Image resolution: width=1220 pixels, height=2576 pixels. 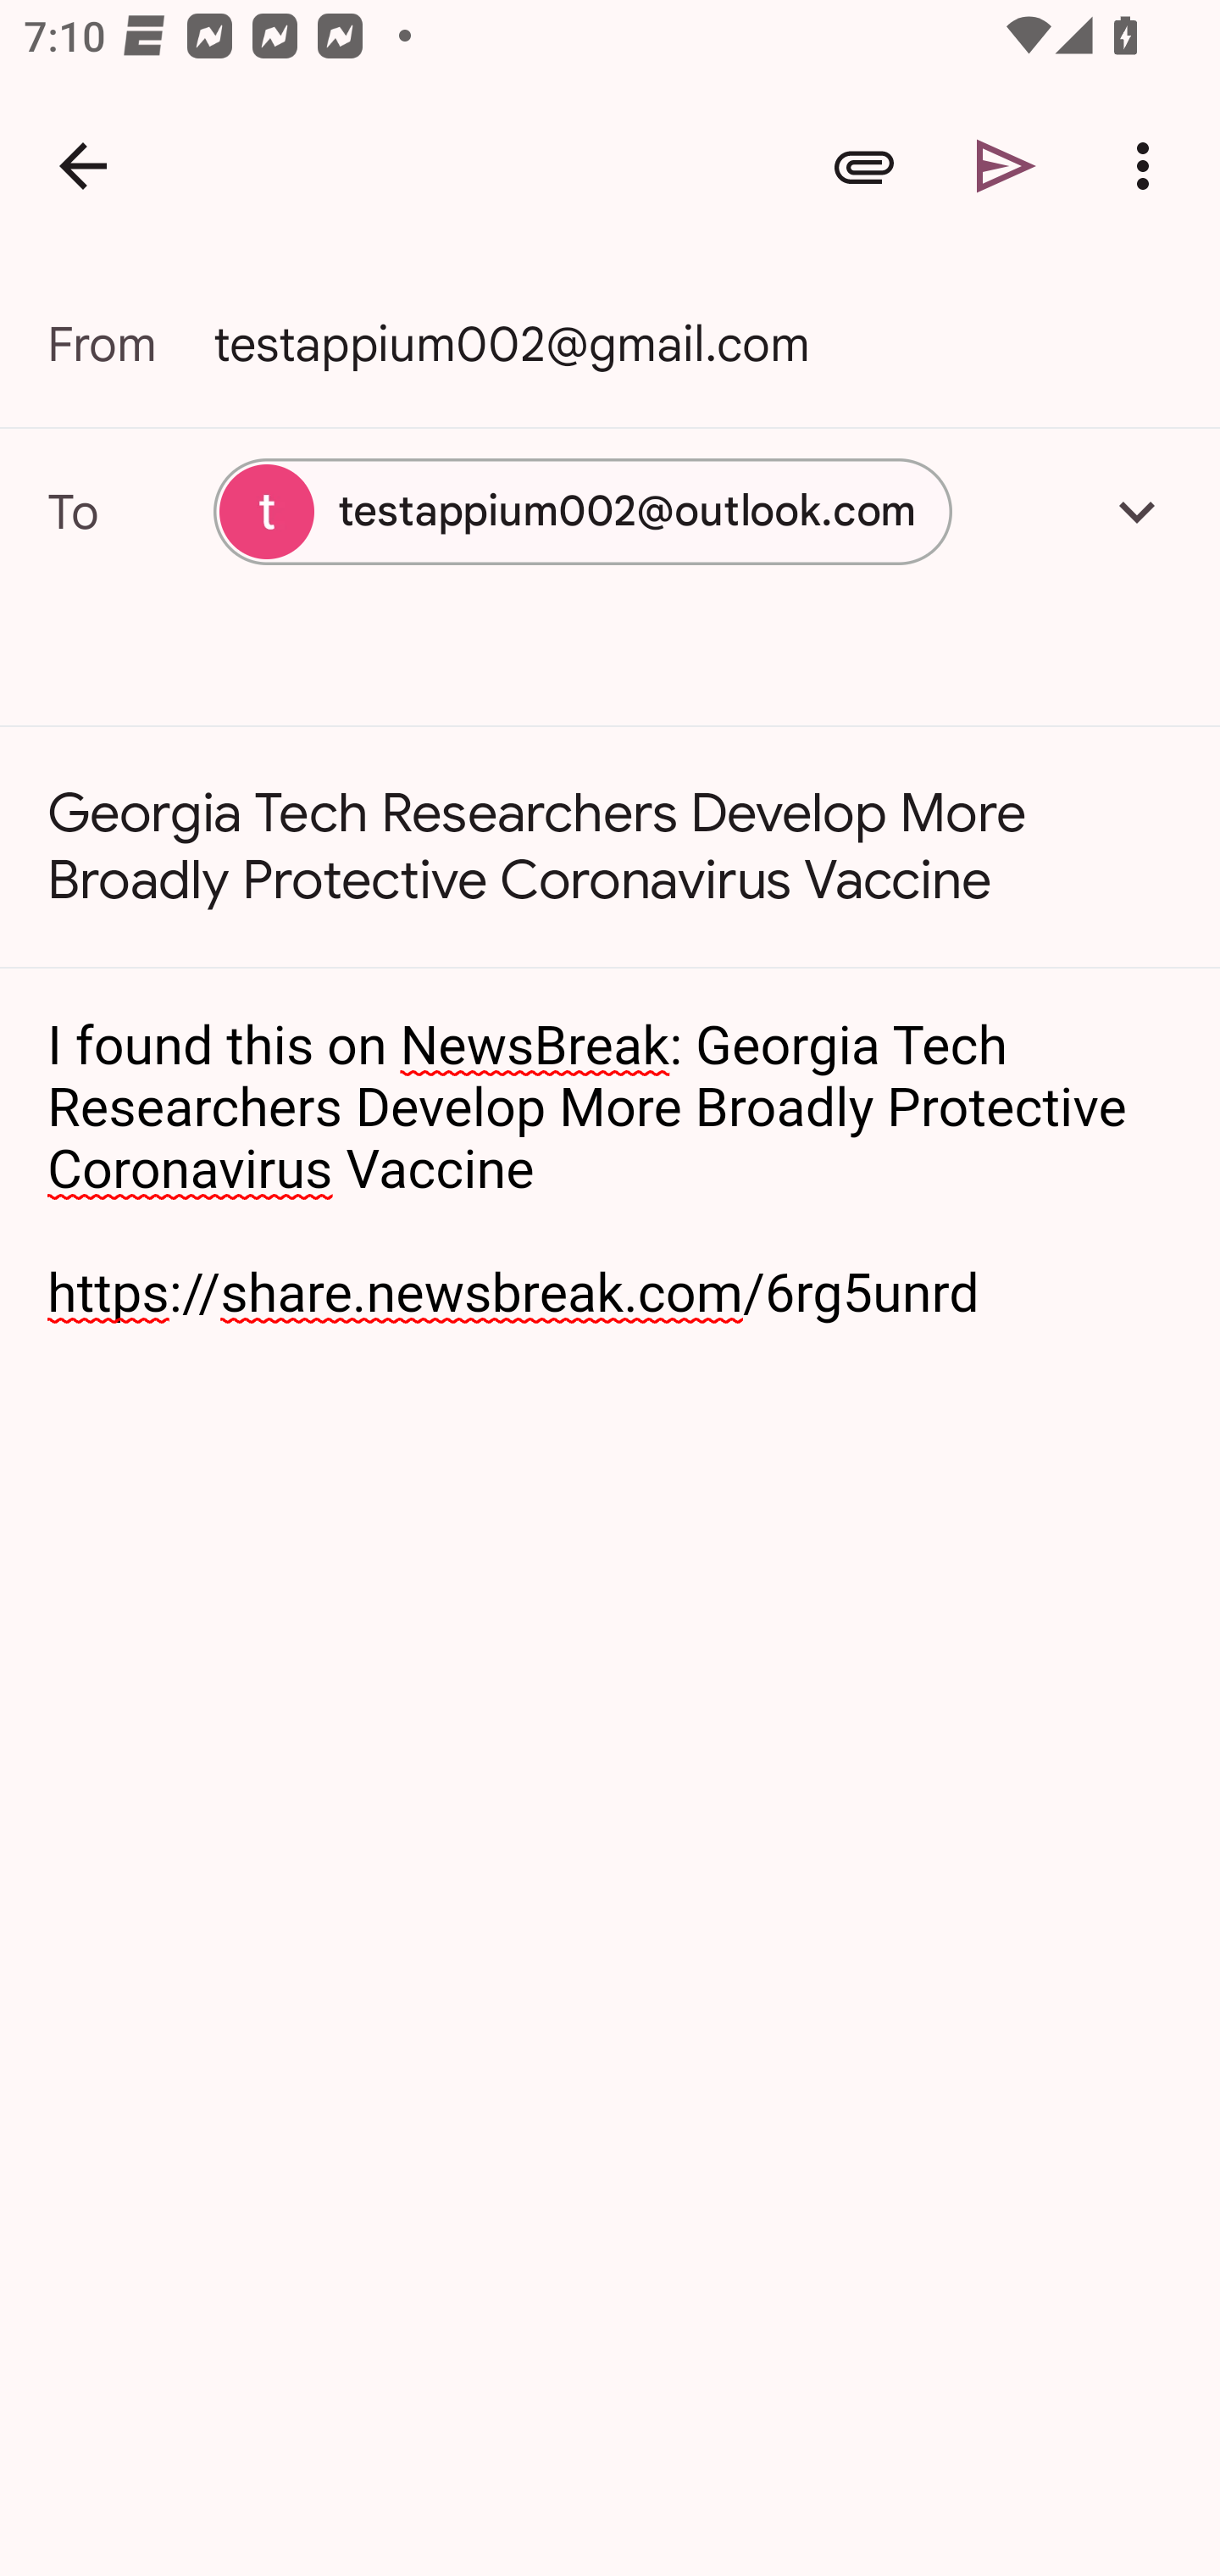 What do you see at coordinates (83, 166) in the screenshot?
I see `Navigate up` at bounding box center [83, 166].